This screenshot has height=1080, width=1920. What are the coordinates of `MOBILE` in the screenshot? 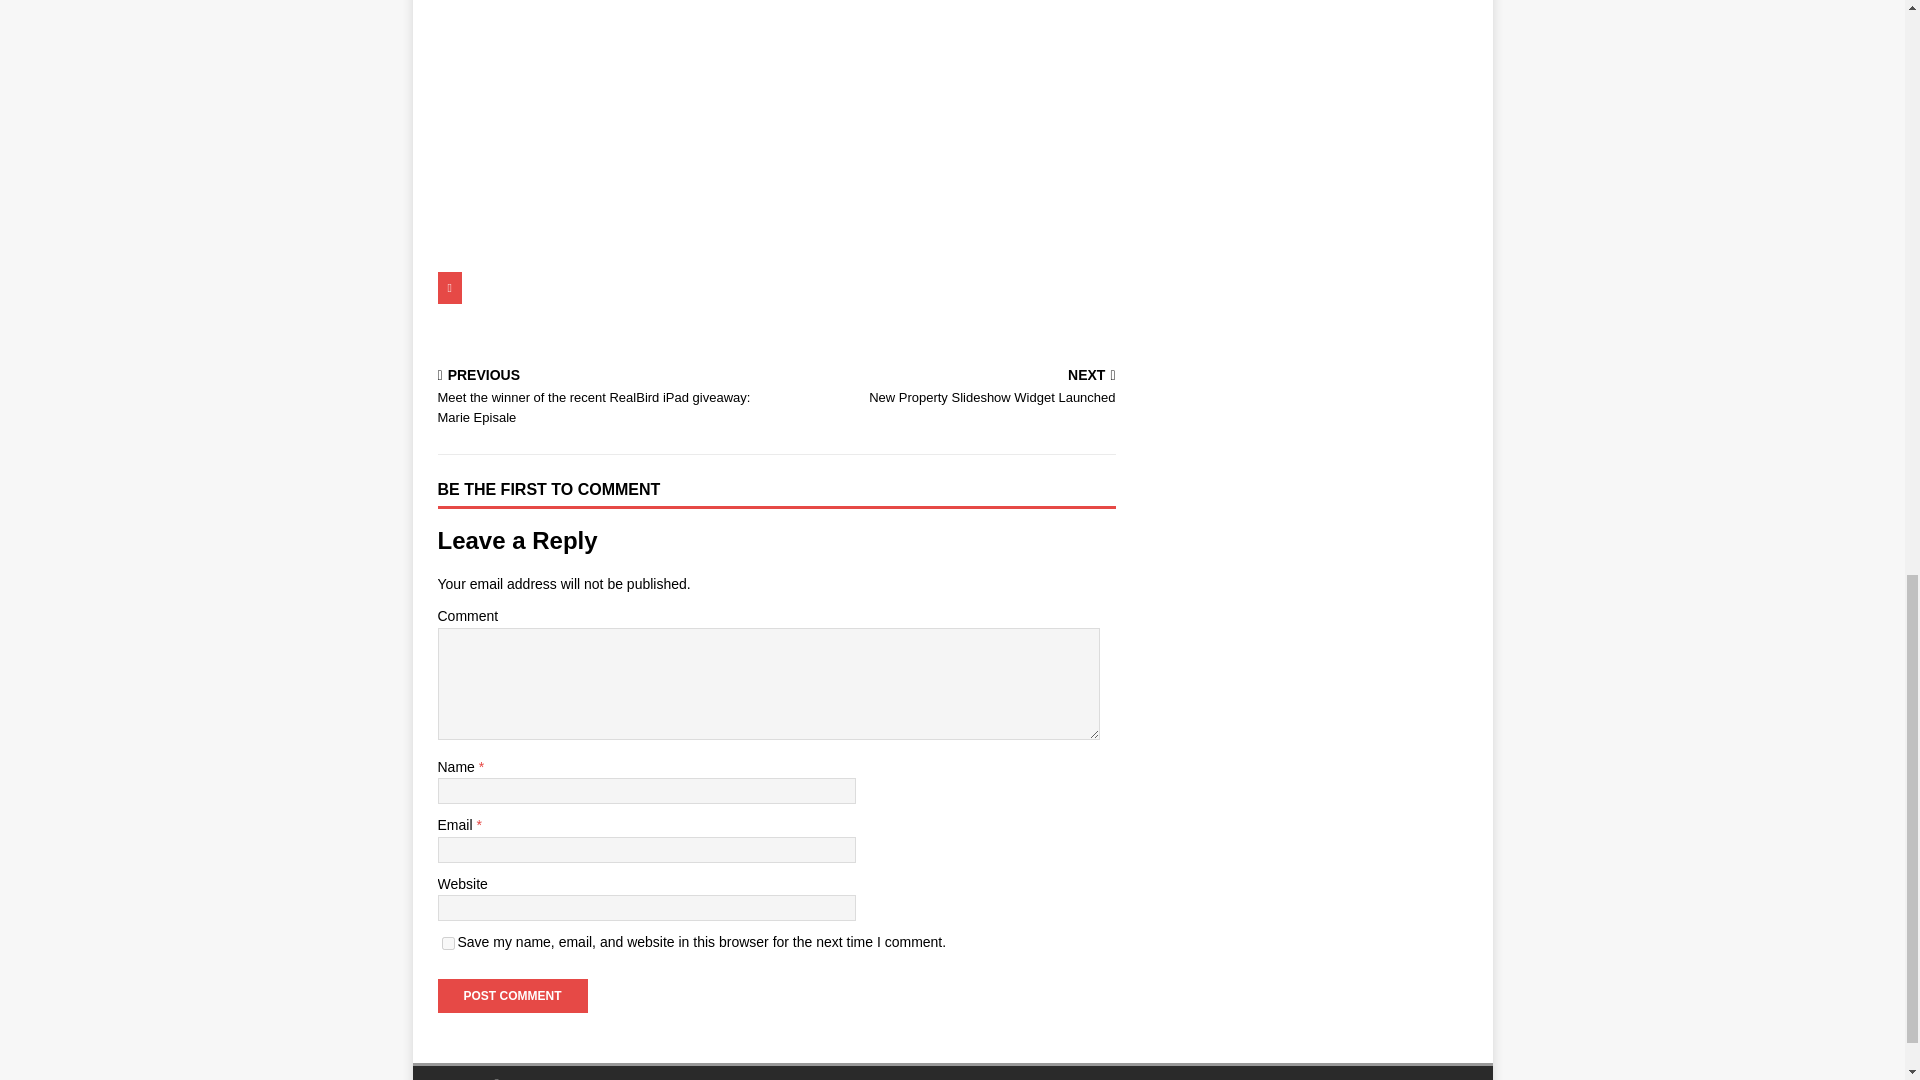 It's located at (866, 288).